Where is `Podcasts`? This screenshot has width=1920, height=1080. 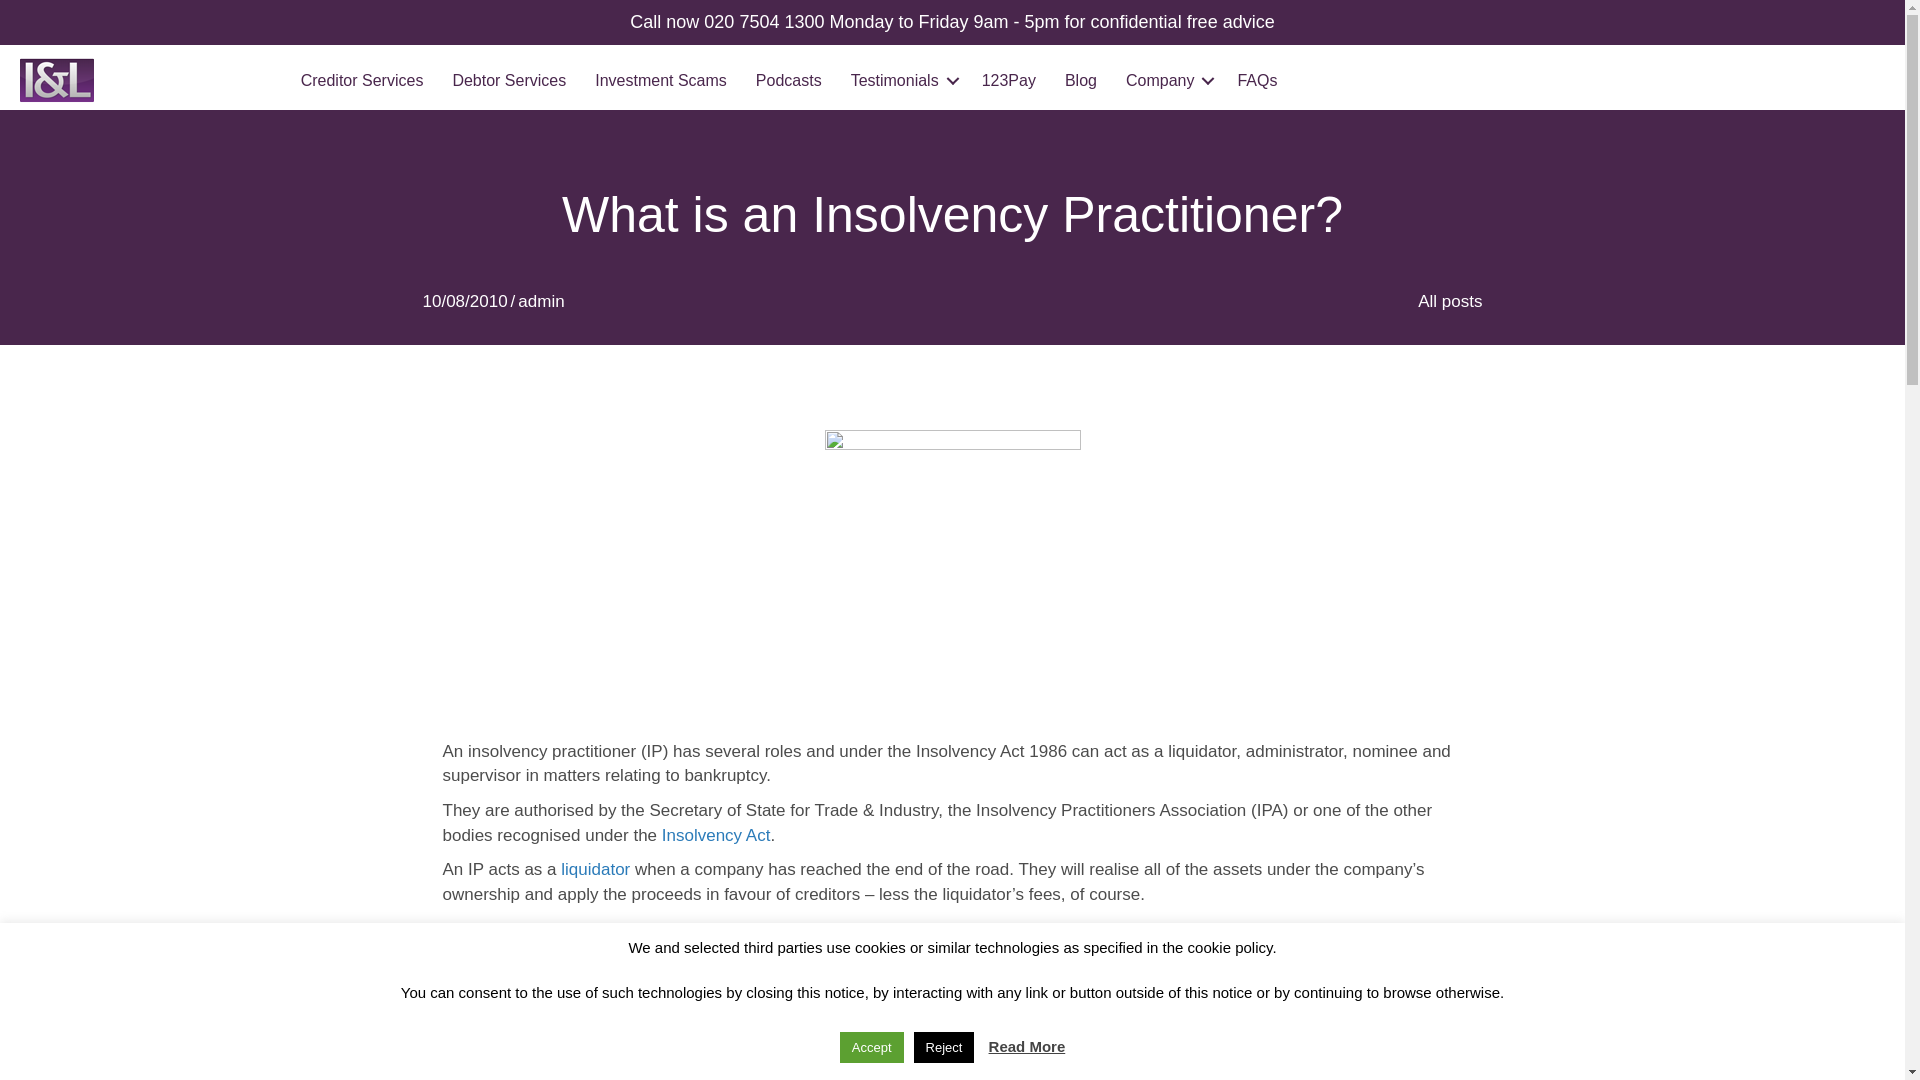
Podcasts is located at coordinates (788, 80).